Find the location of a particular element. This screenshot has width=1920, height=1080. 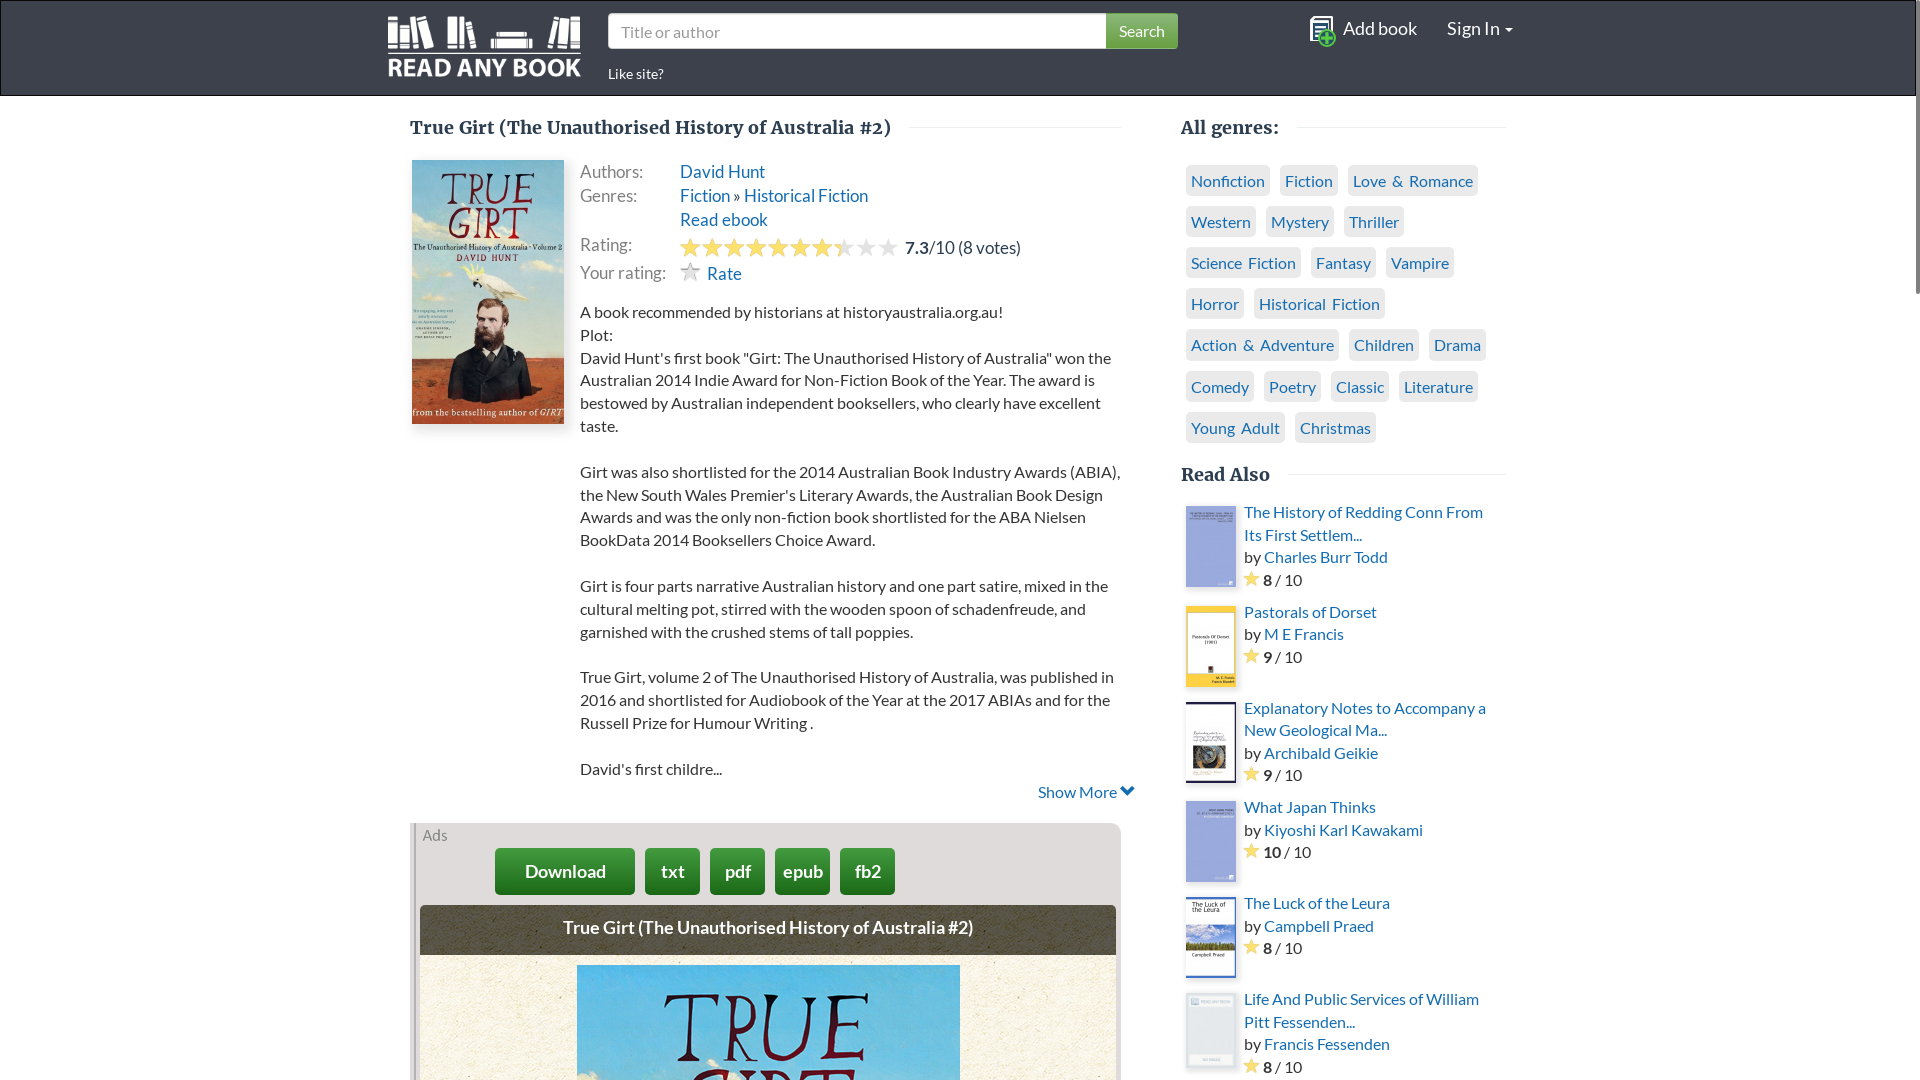

Science Fiction is located at coordinates (1244, 262).